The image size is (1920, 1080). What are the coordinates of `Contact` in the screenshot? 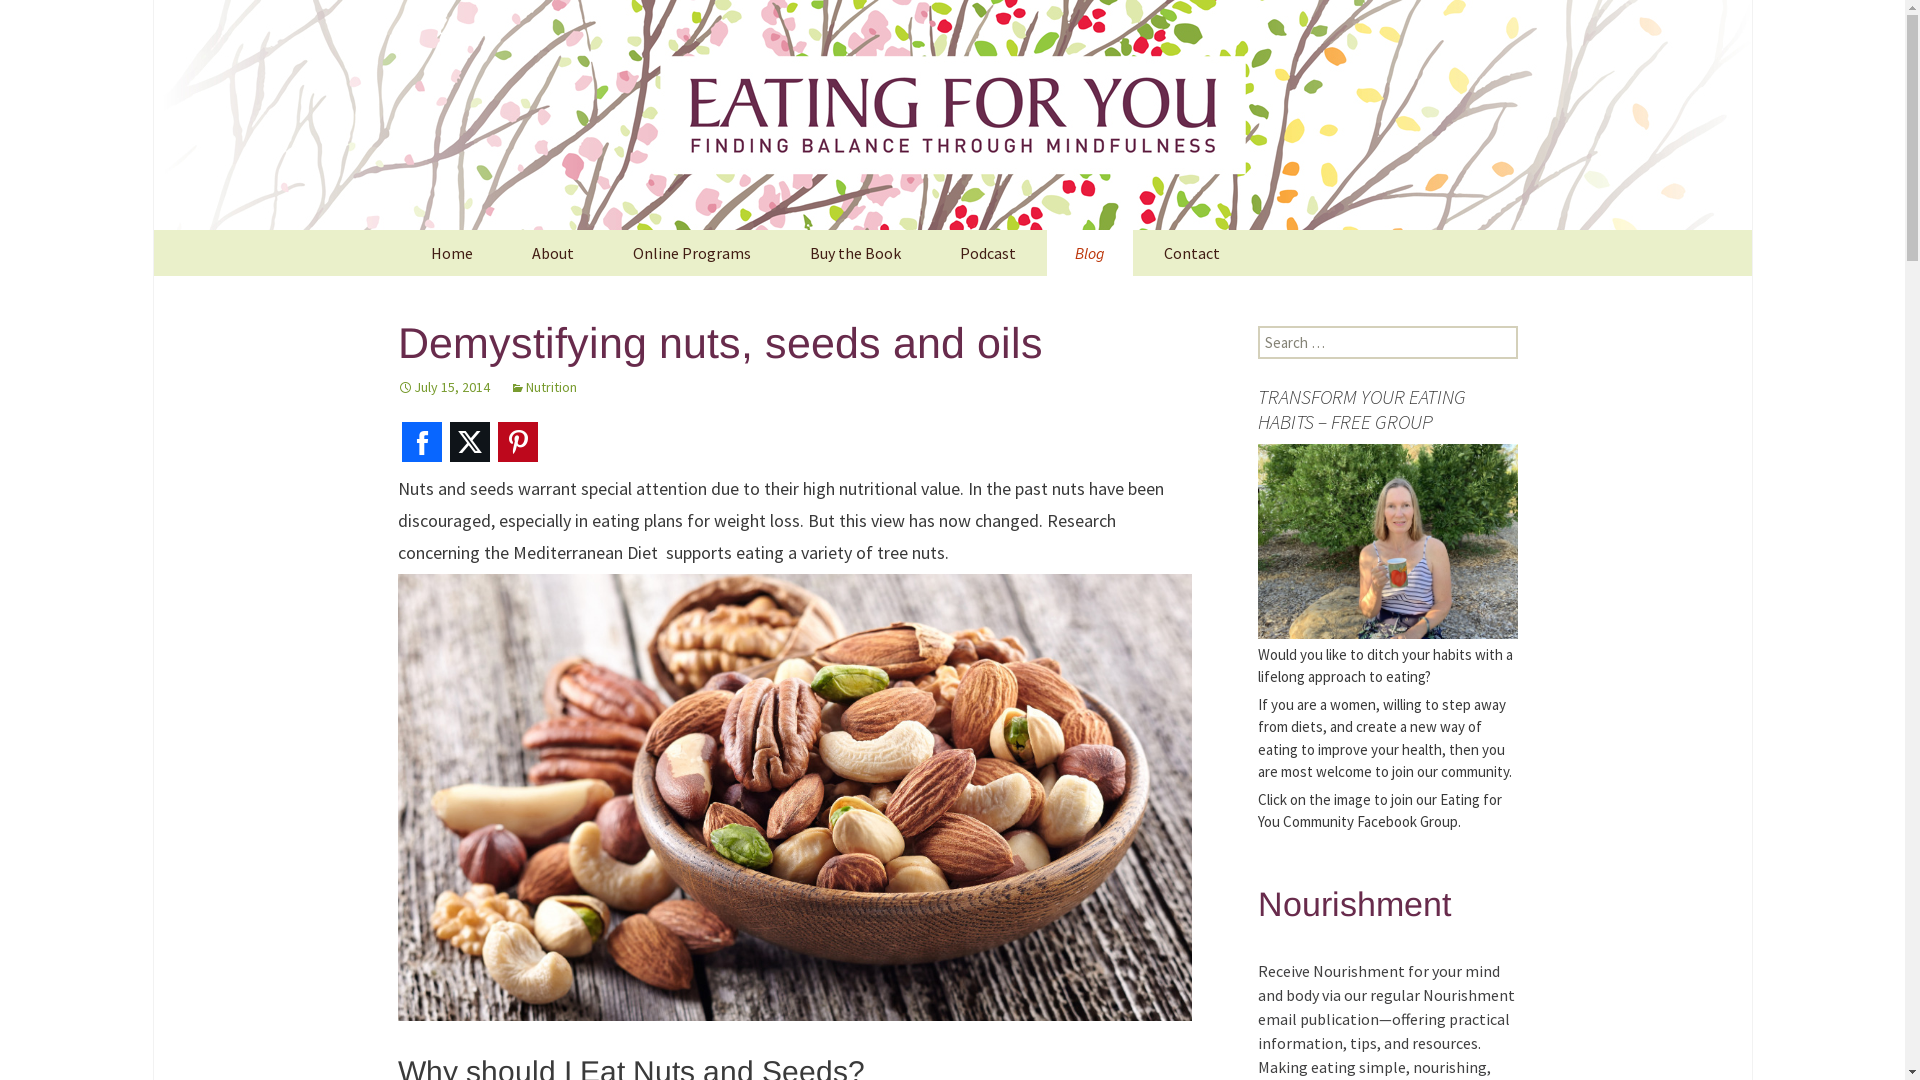 It's located at (1192, 253).